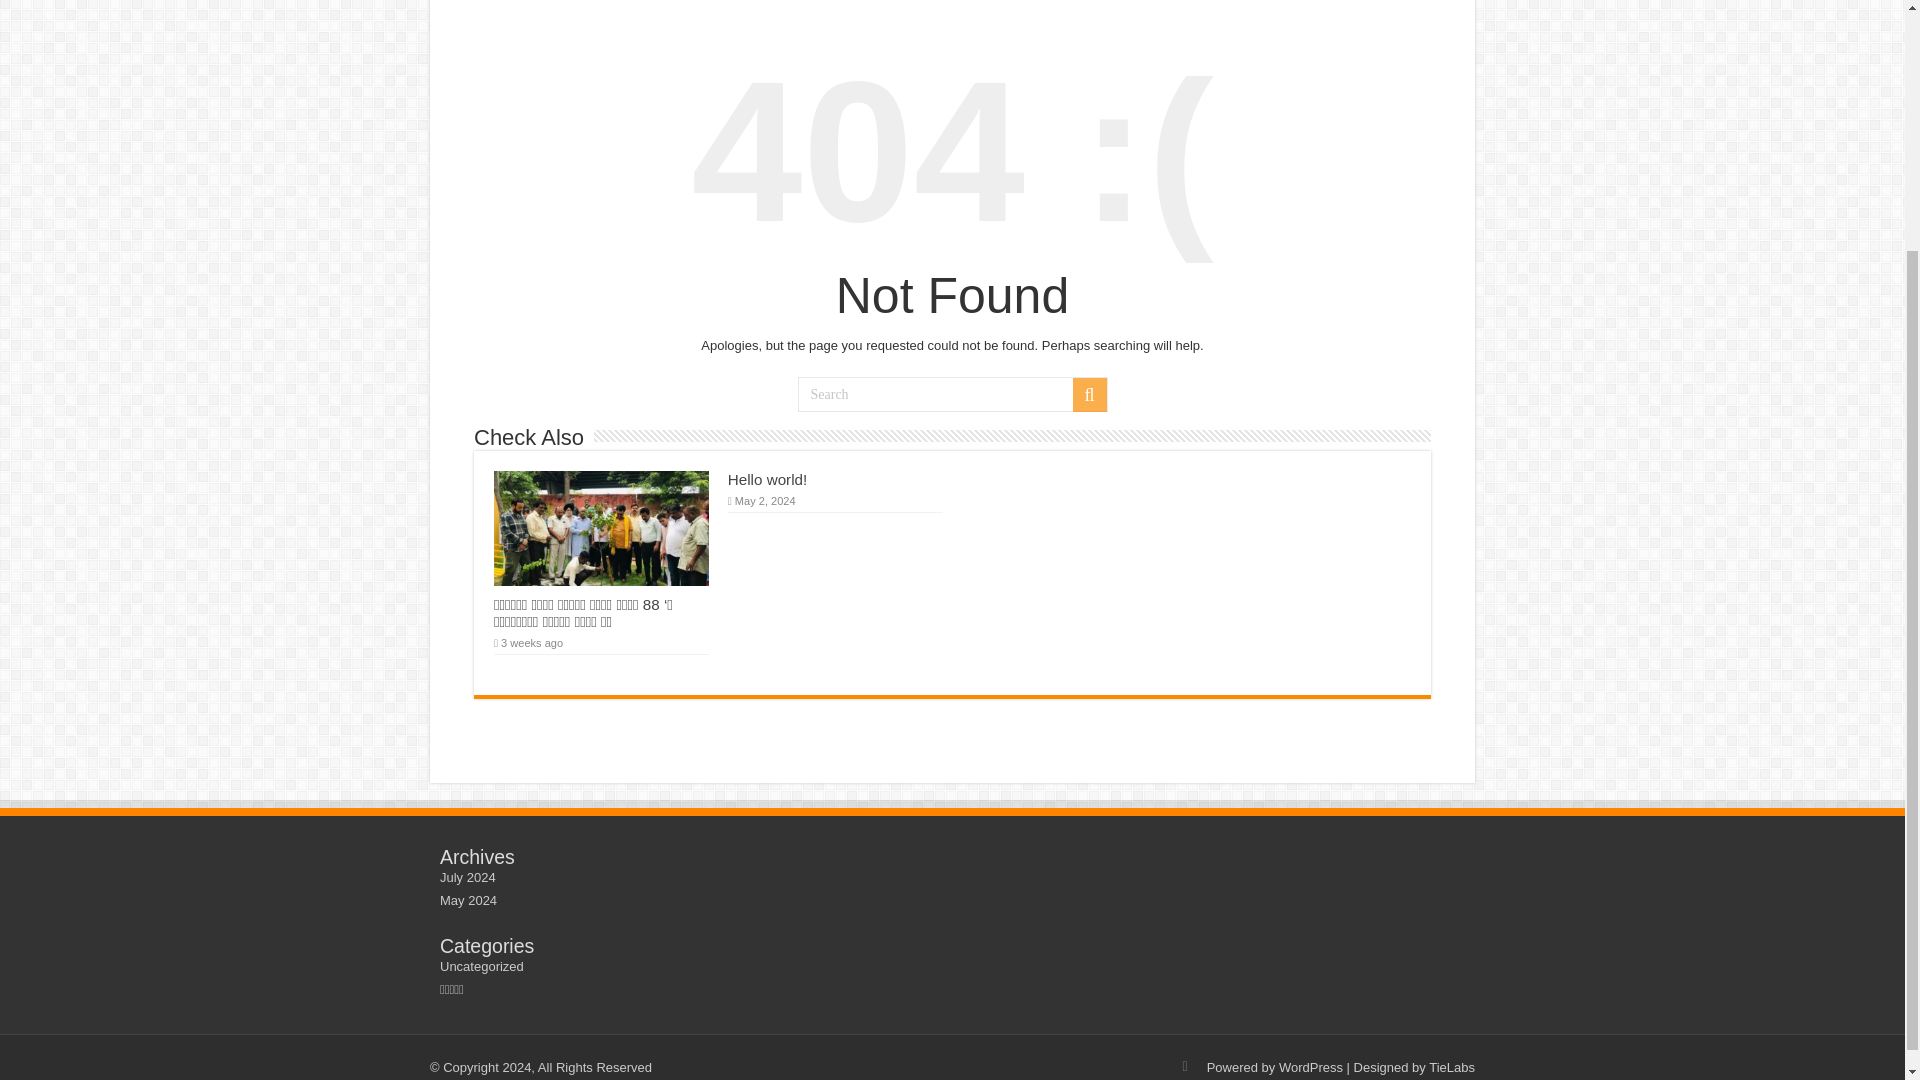  What do you see at coordinates (1310, 1066) in the screenshot?
I see `WordPress` at bounding box center [1310, 1066].